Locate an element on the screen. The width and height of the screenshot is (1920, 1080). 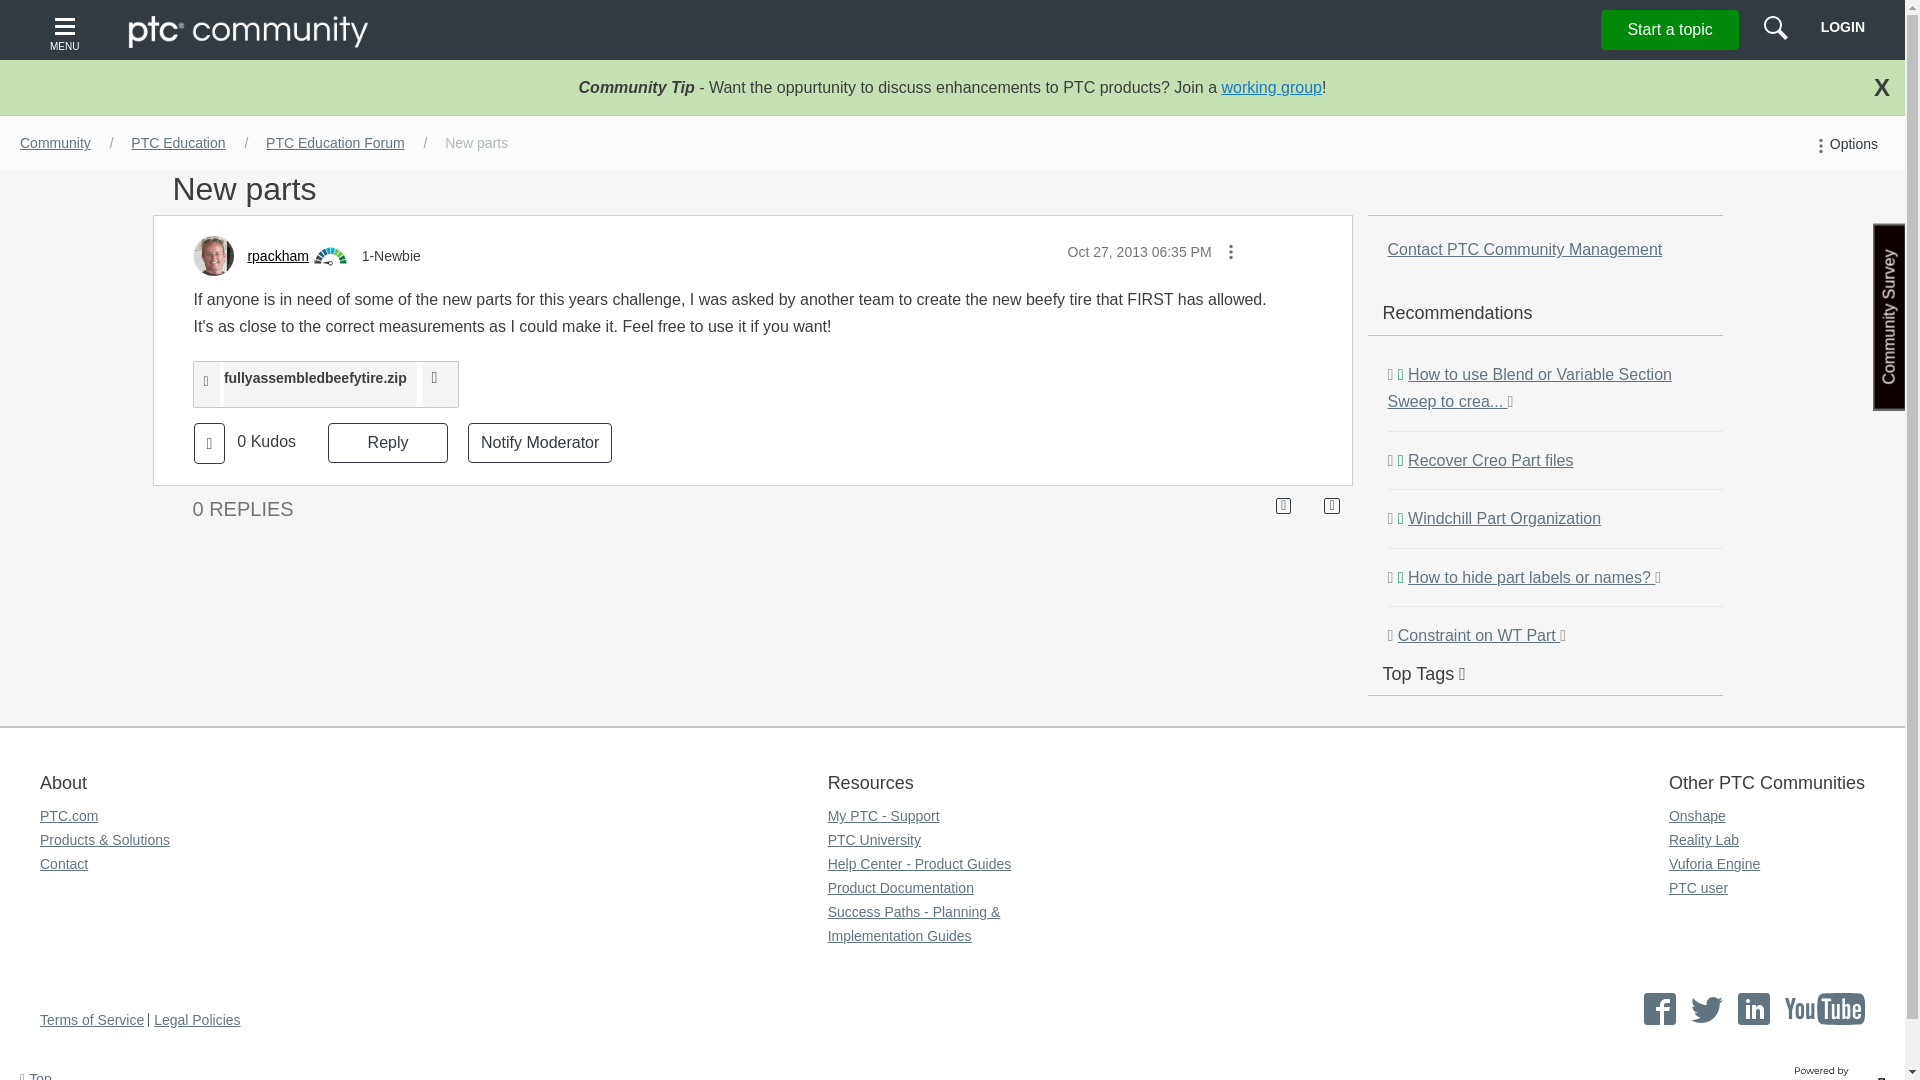
PTC Education Forum is located at coordinates (334, 143).